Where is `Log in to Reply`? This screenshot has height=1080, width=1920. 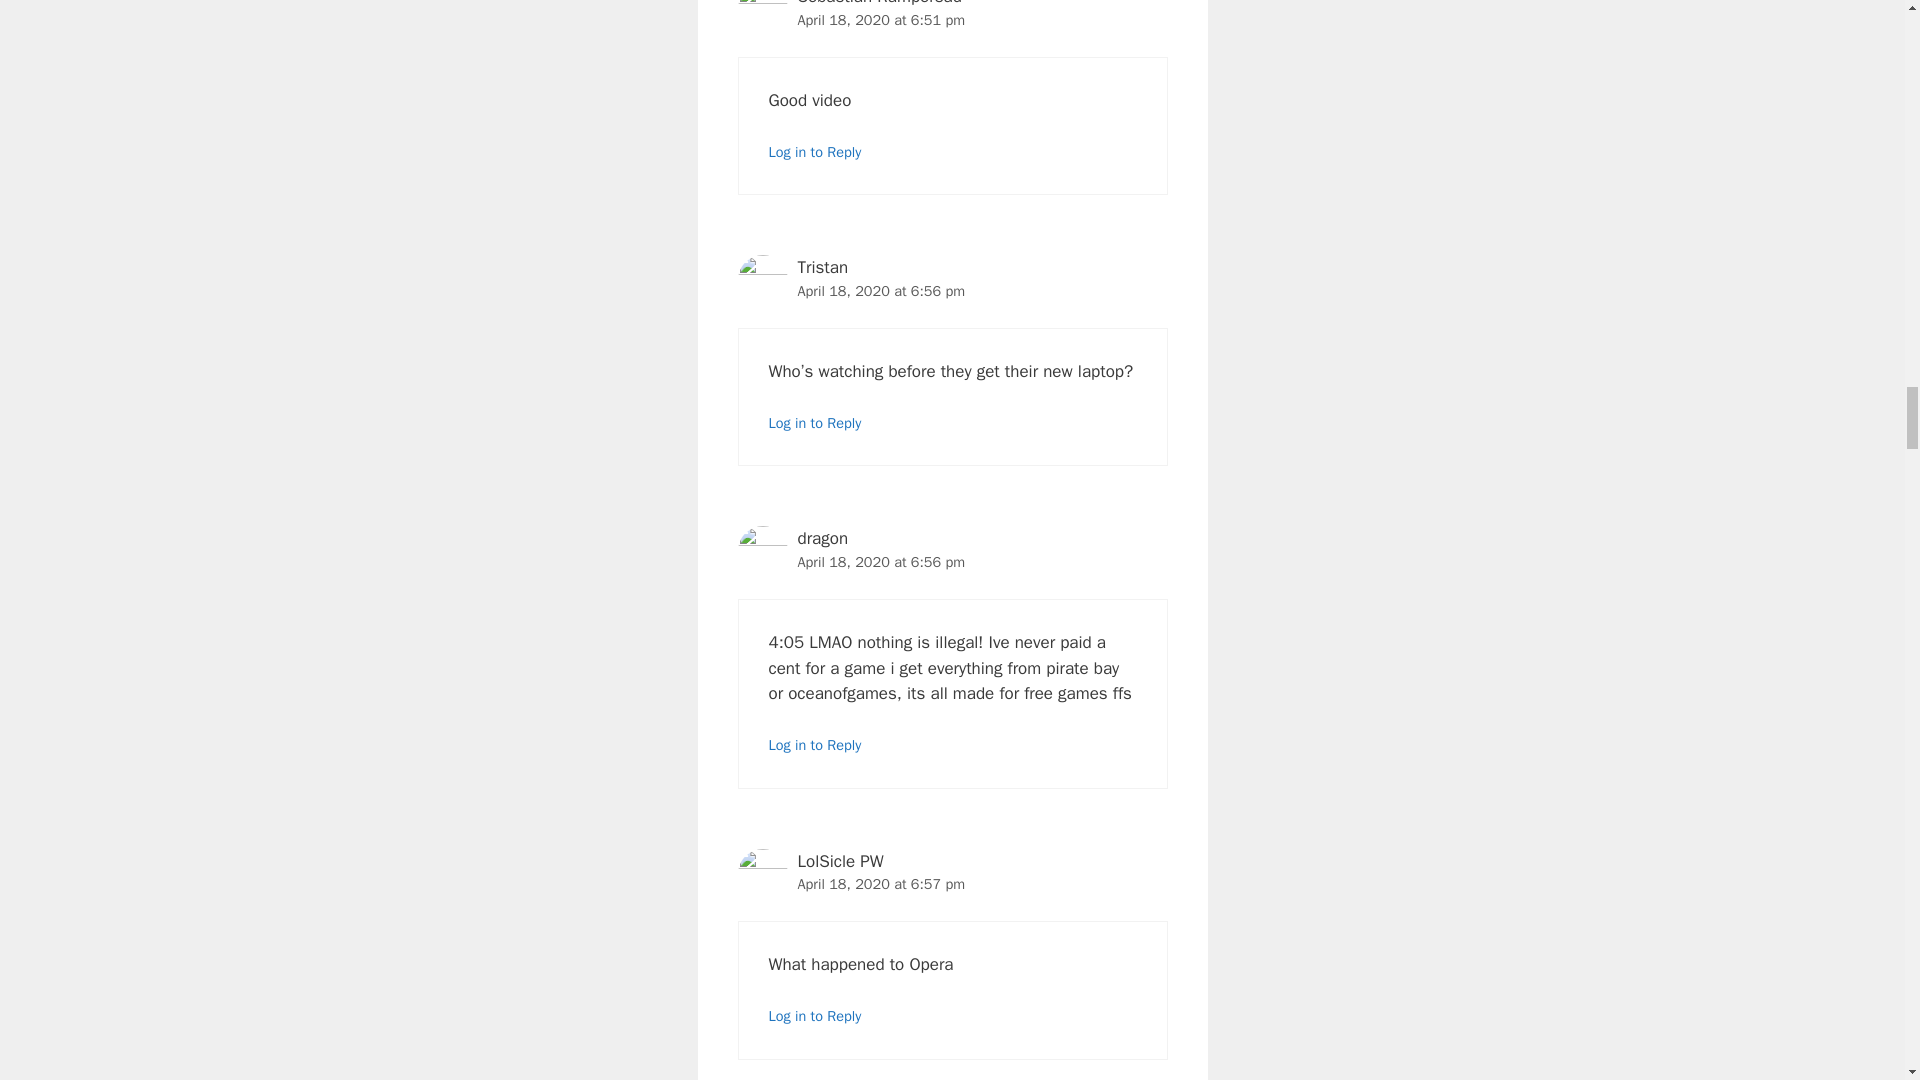
Log in to Reply is located at coordinates (814, 744).